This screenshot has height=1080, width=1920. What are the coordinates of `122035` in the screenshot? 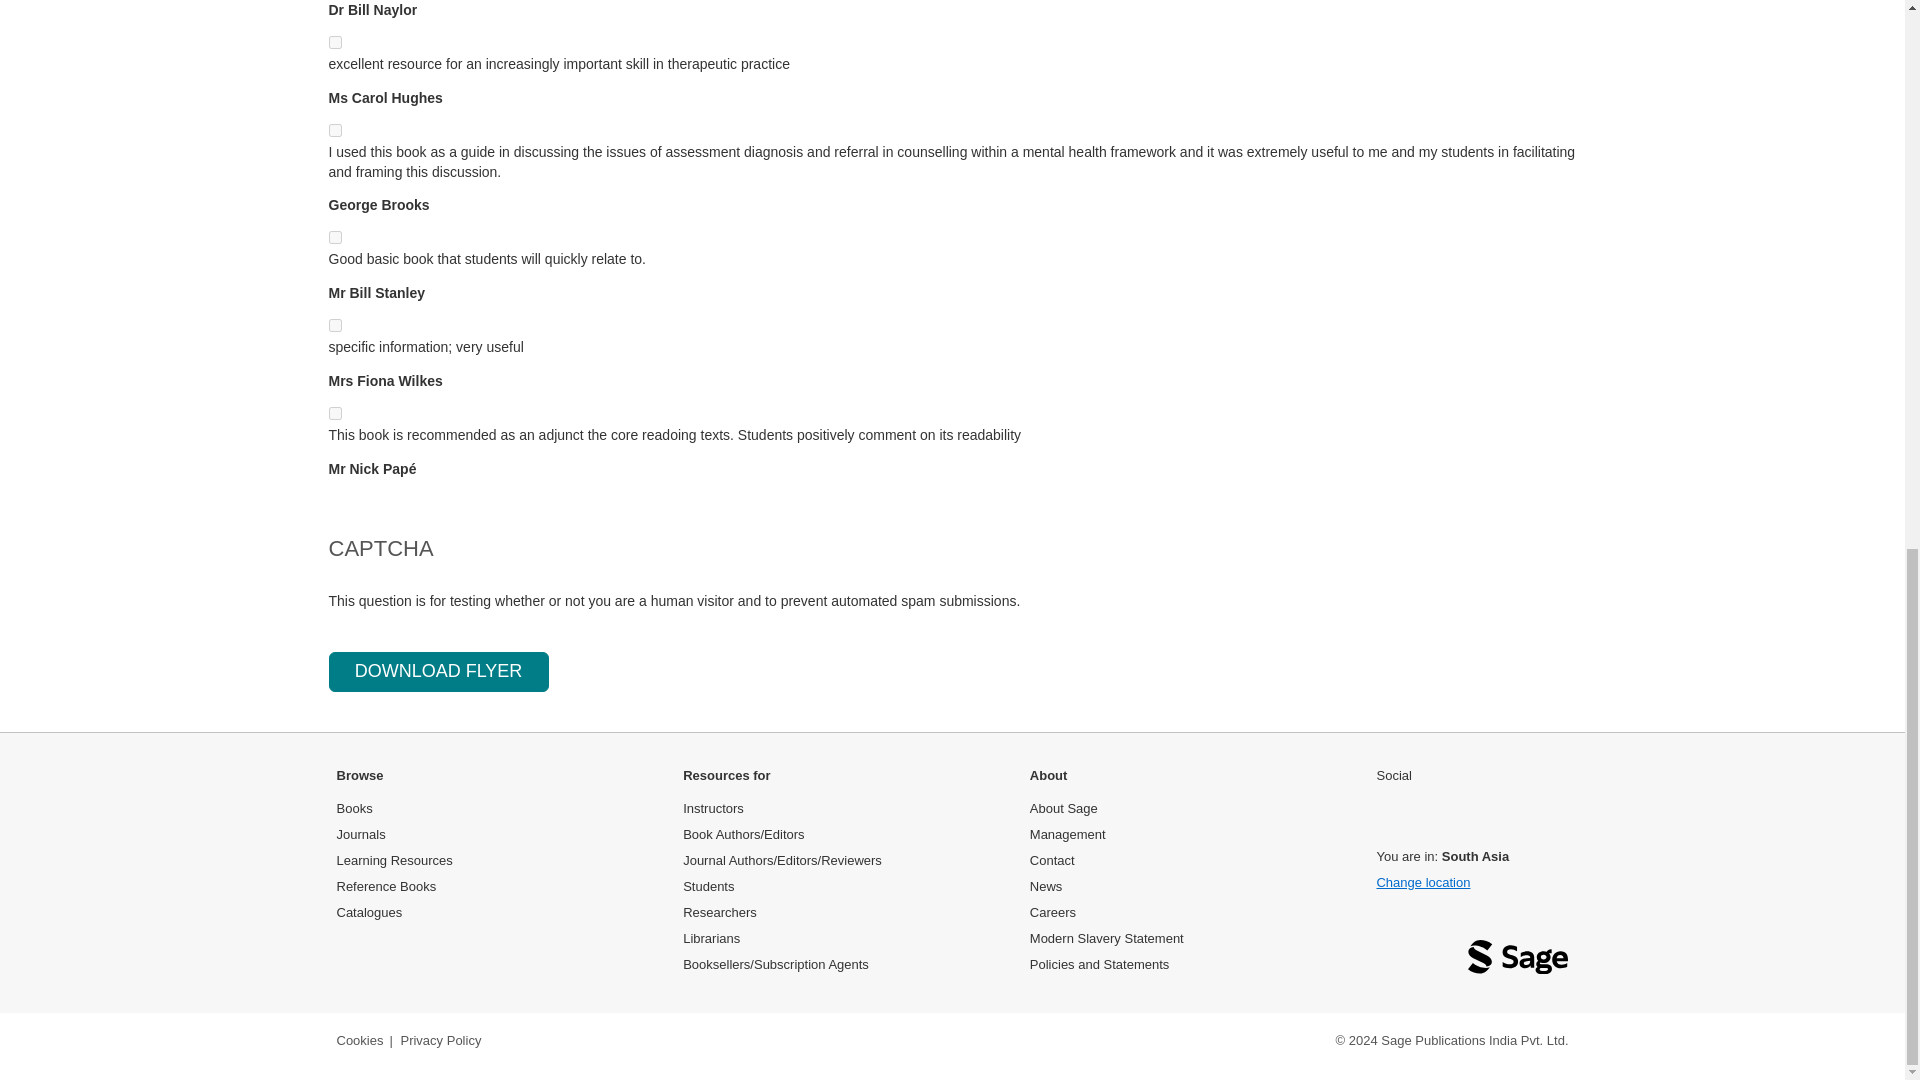 It's located at (334, 238).